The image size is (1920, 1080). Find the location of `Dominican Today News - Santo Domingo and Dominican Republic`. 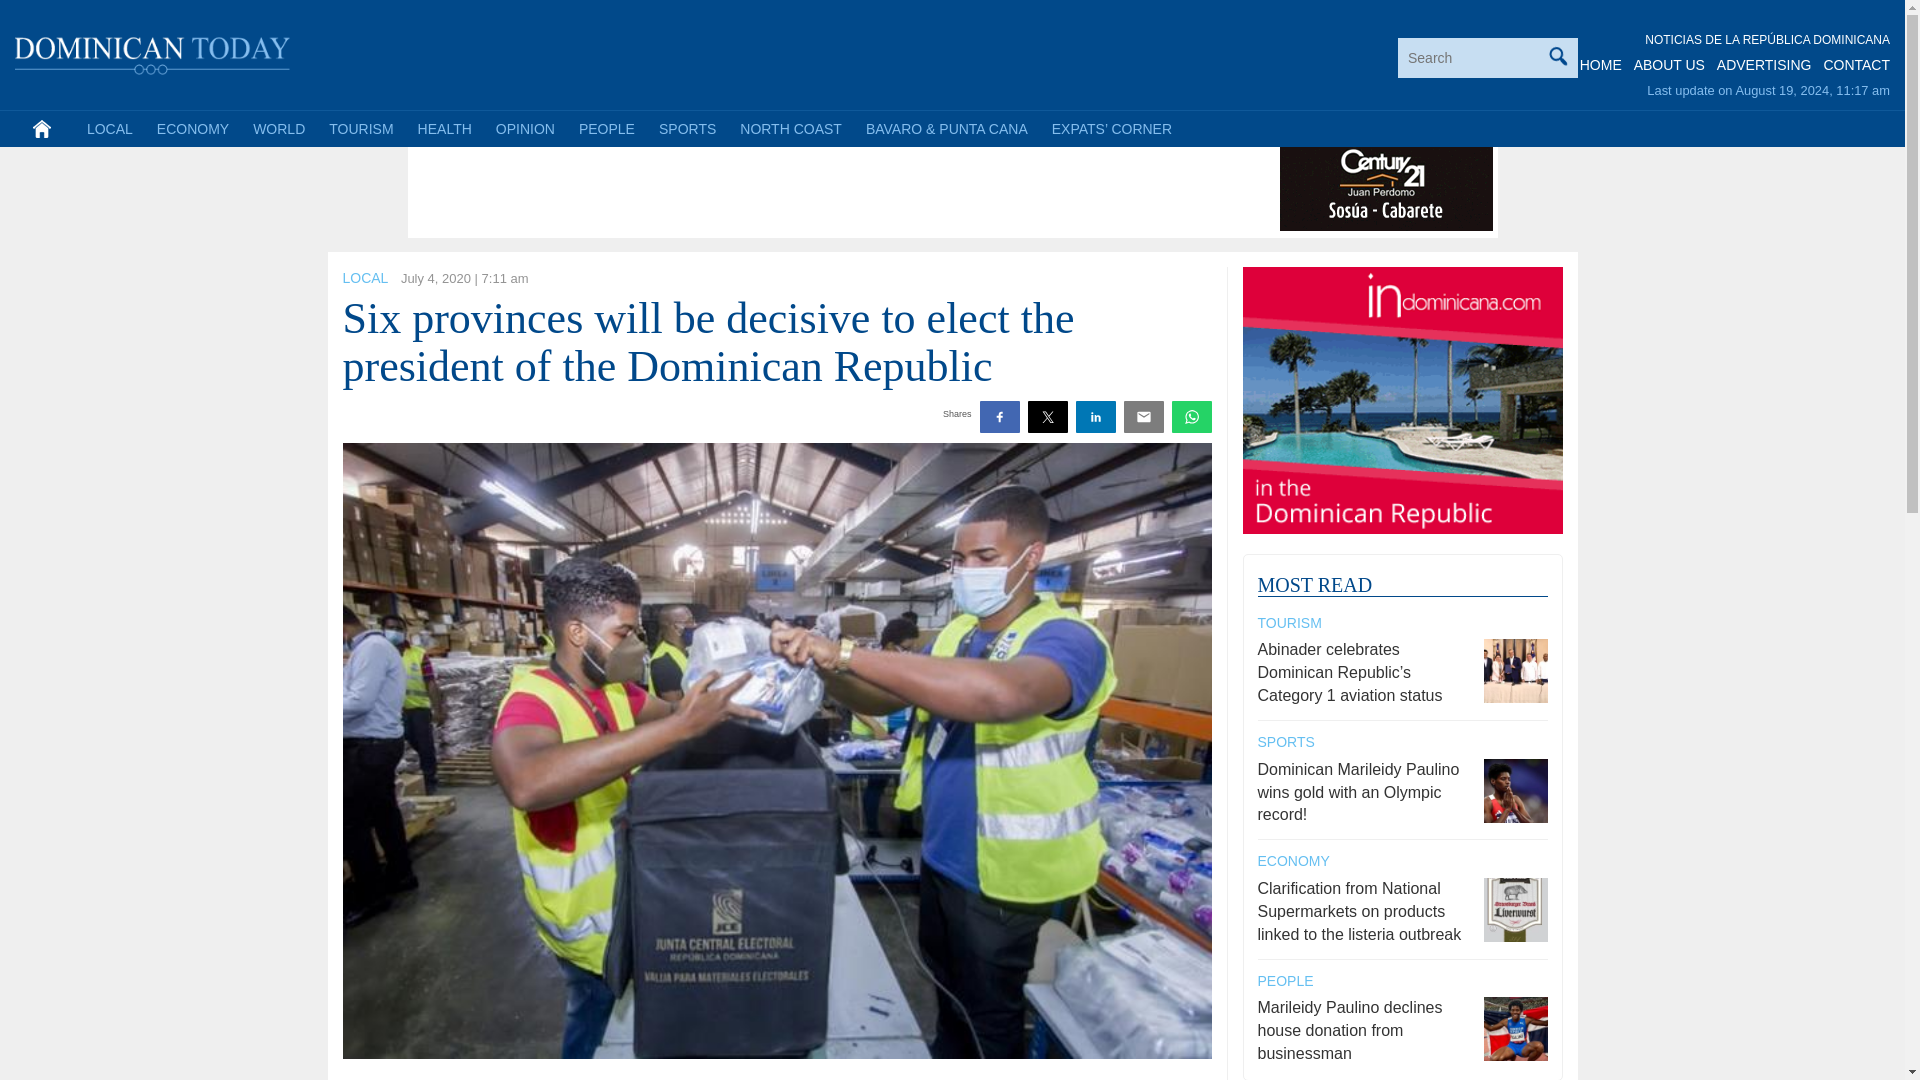

Dominican Today News - Santo Domingo and Dominican Republic is located at coordinates (153, 52).